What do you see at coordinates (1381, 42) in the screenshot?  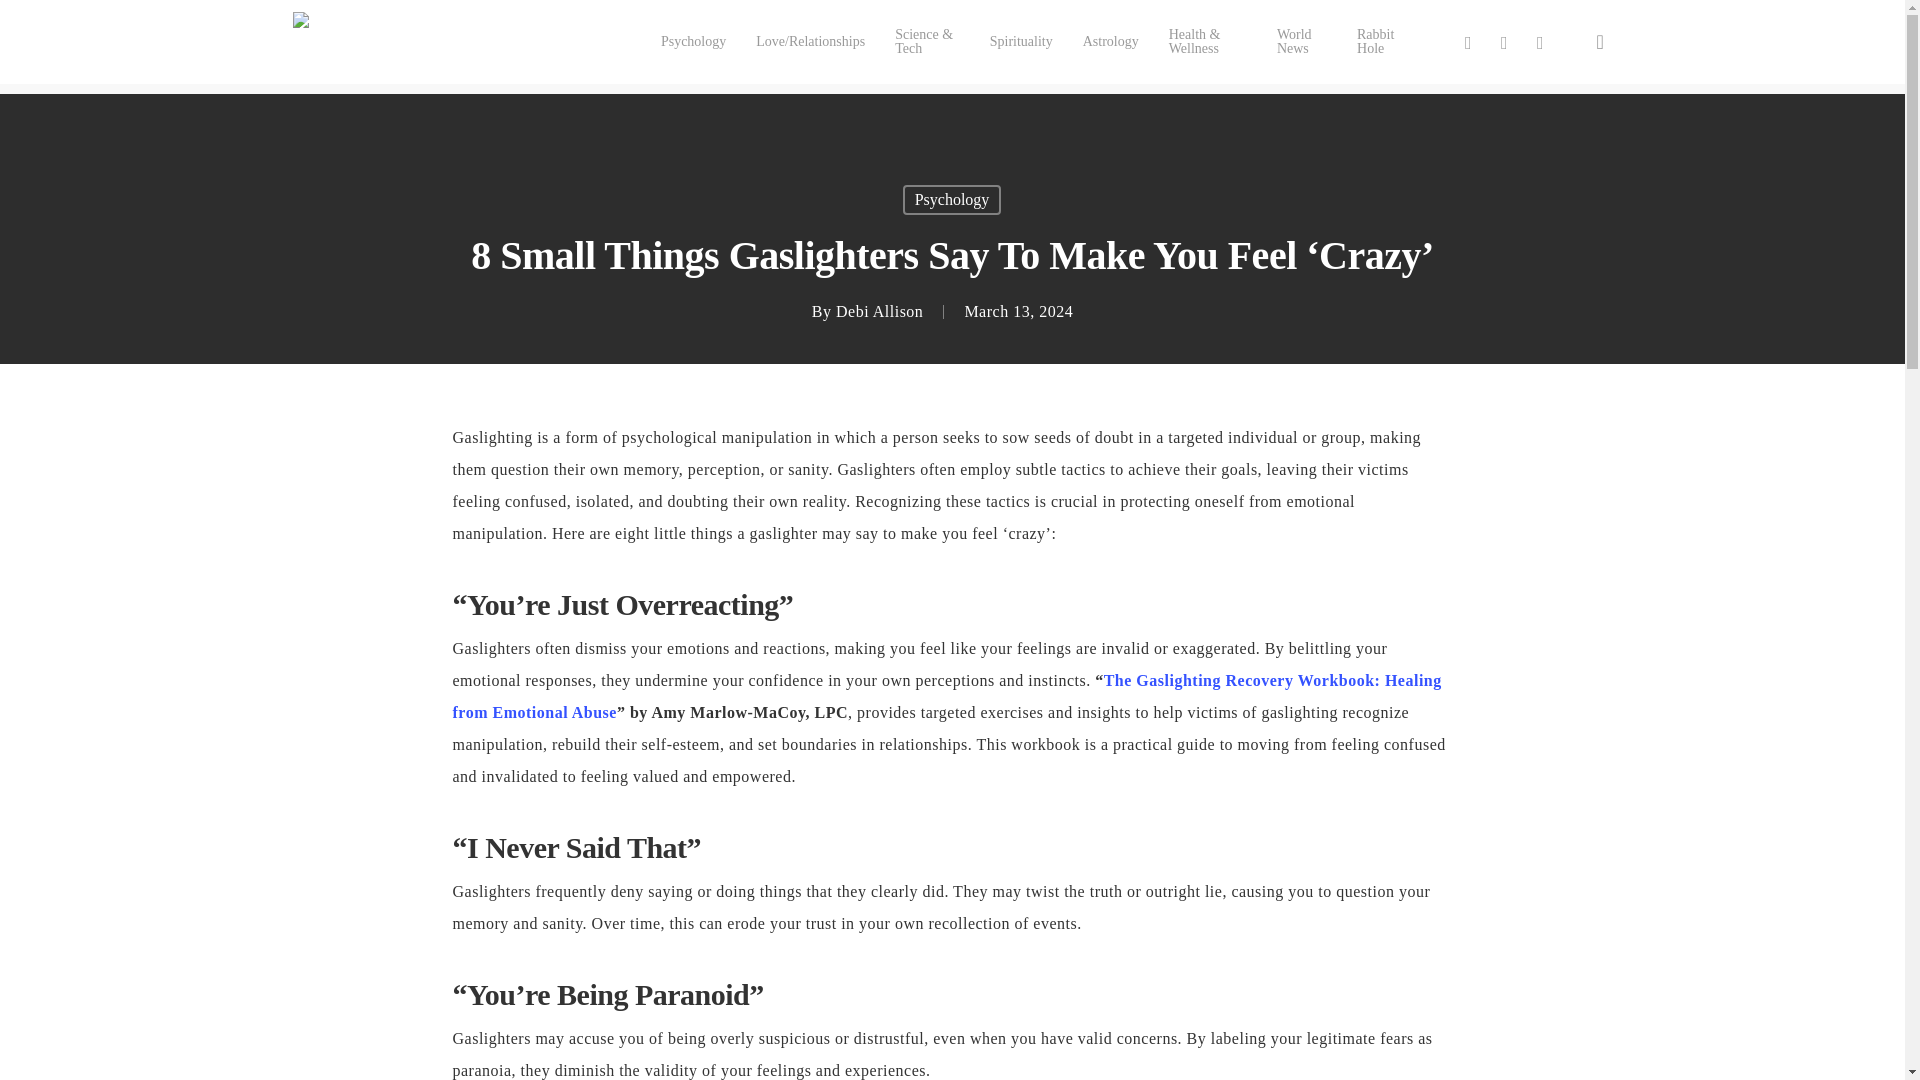 I see `Rabbit Hole` at bounding box center [1381, 42].